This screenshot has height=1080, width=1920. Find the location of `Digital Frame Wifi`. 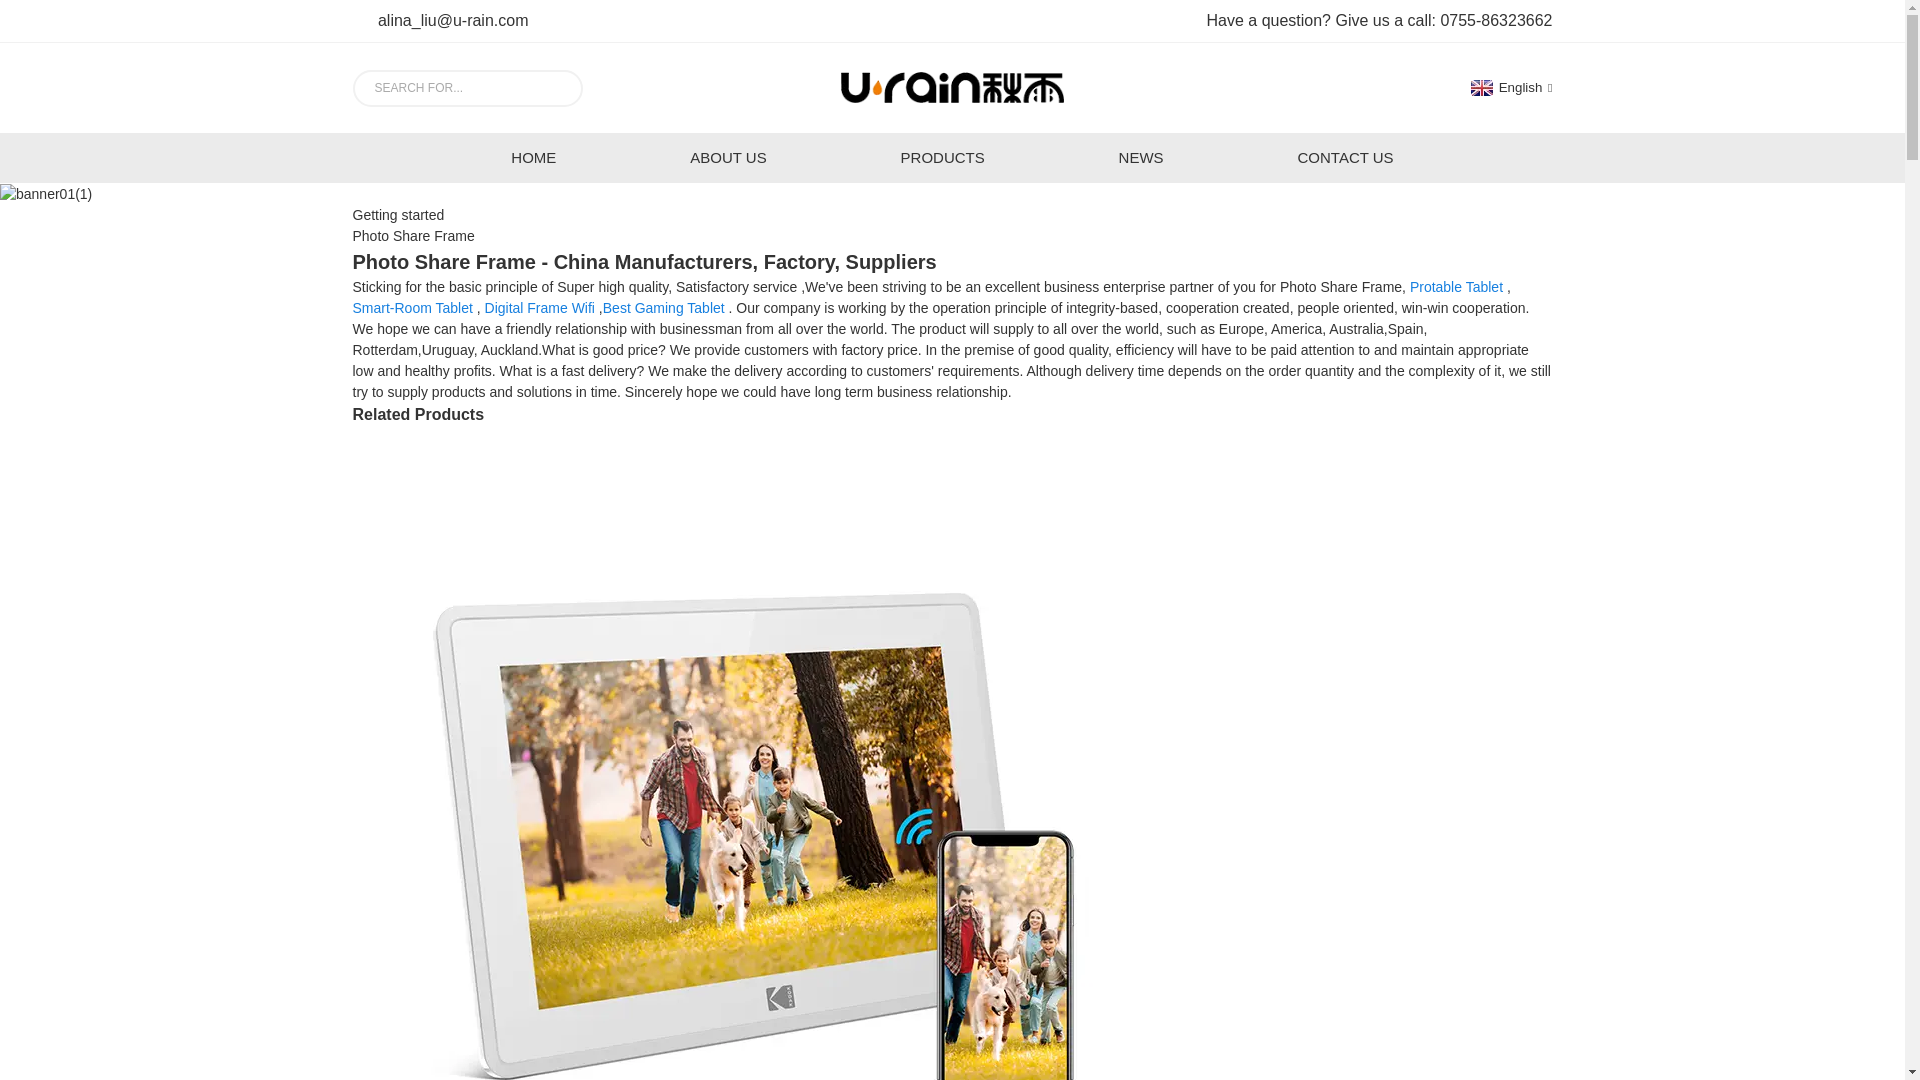

Digital Frame Wifi is located at coordinates (540, 308).